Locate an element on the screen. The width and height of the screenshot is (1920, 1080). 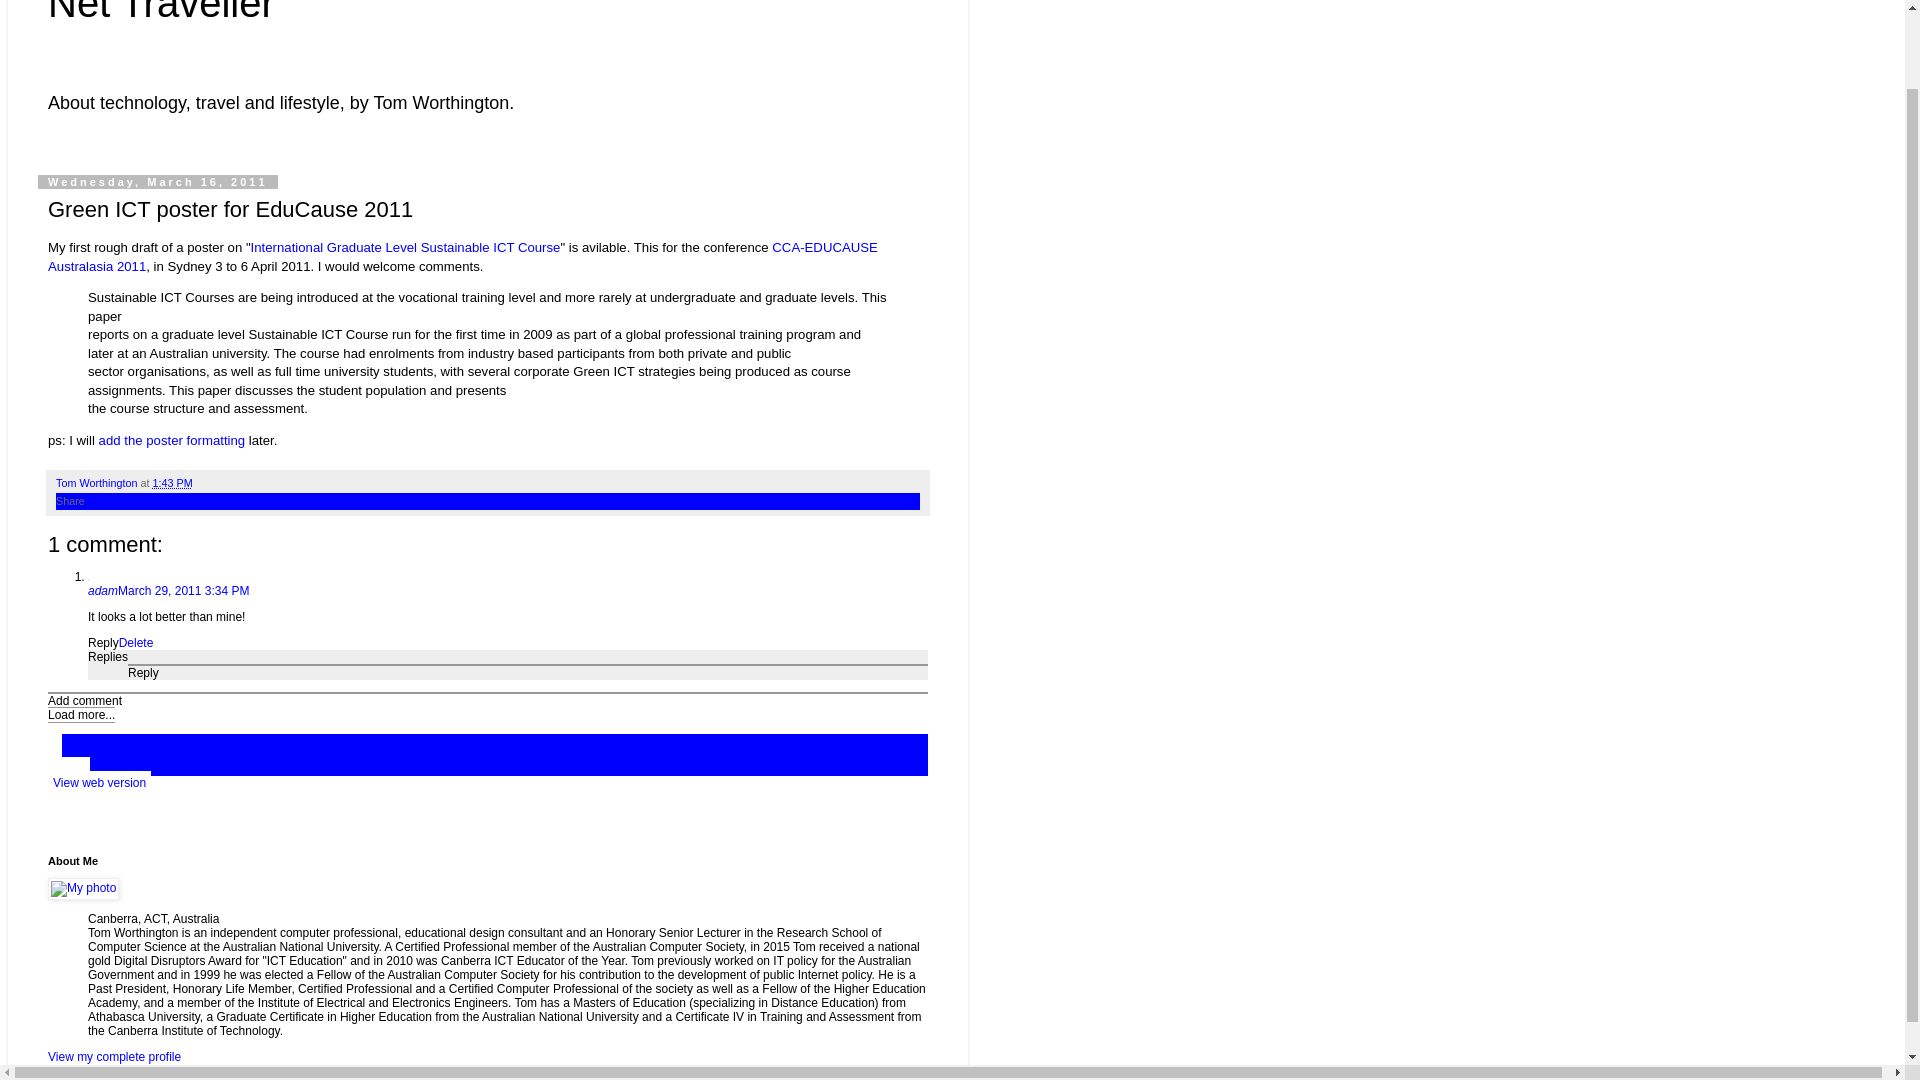
Reply is located at coordinates (104, 643).